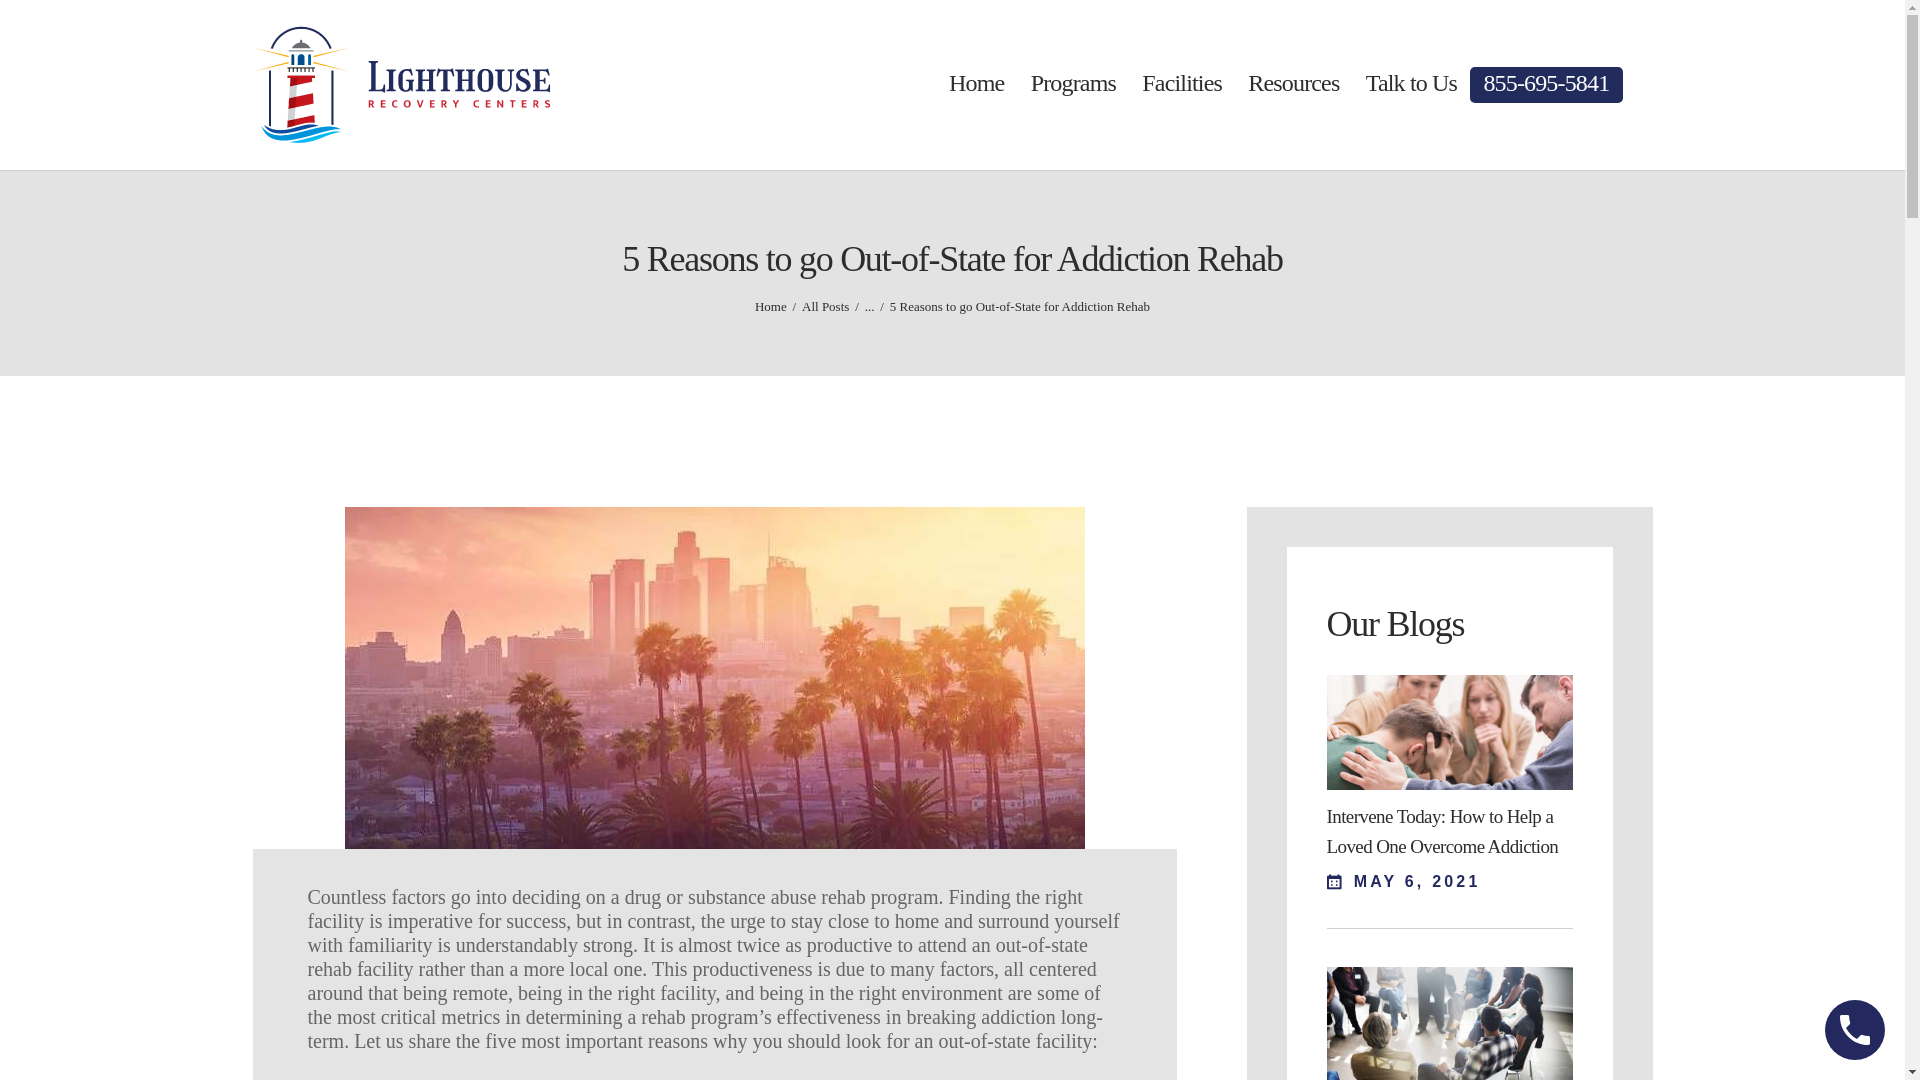  I want to click on Programs, so click(1073, 84).